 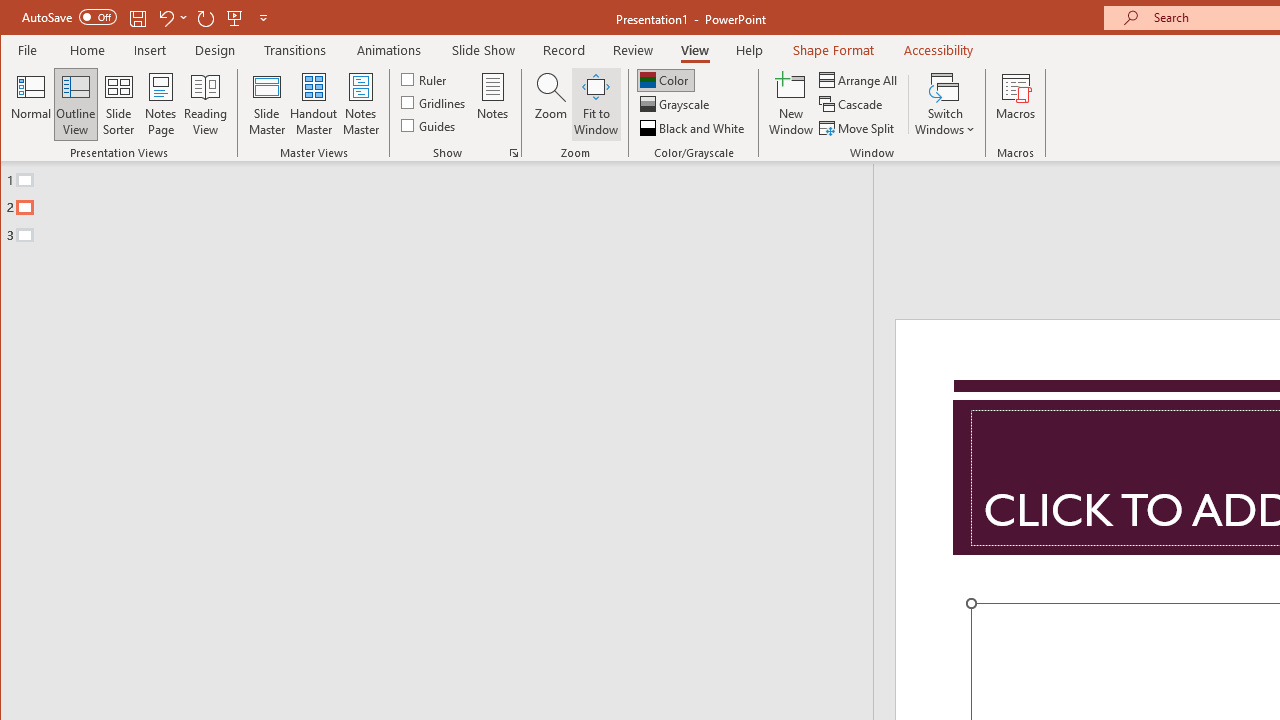 What do you see at coordinates (76, 104) in the screenshot?
I see `Outline View` at bounding box center [76, 104].